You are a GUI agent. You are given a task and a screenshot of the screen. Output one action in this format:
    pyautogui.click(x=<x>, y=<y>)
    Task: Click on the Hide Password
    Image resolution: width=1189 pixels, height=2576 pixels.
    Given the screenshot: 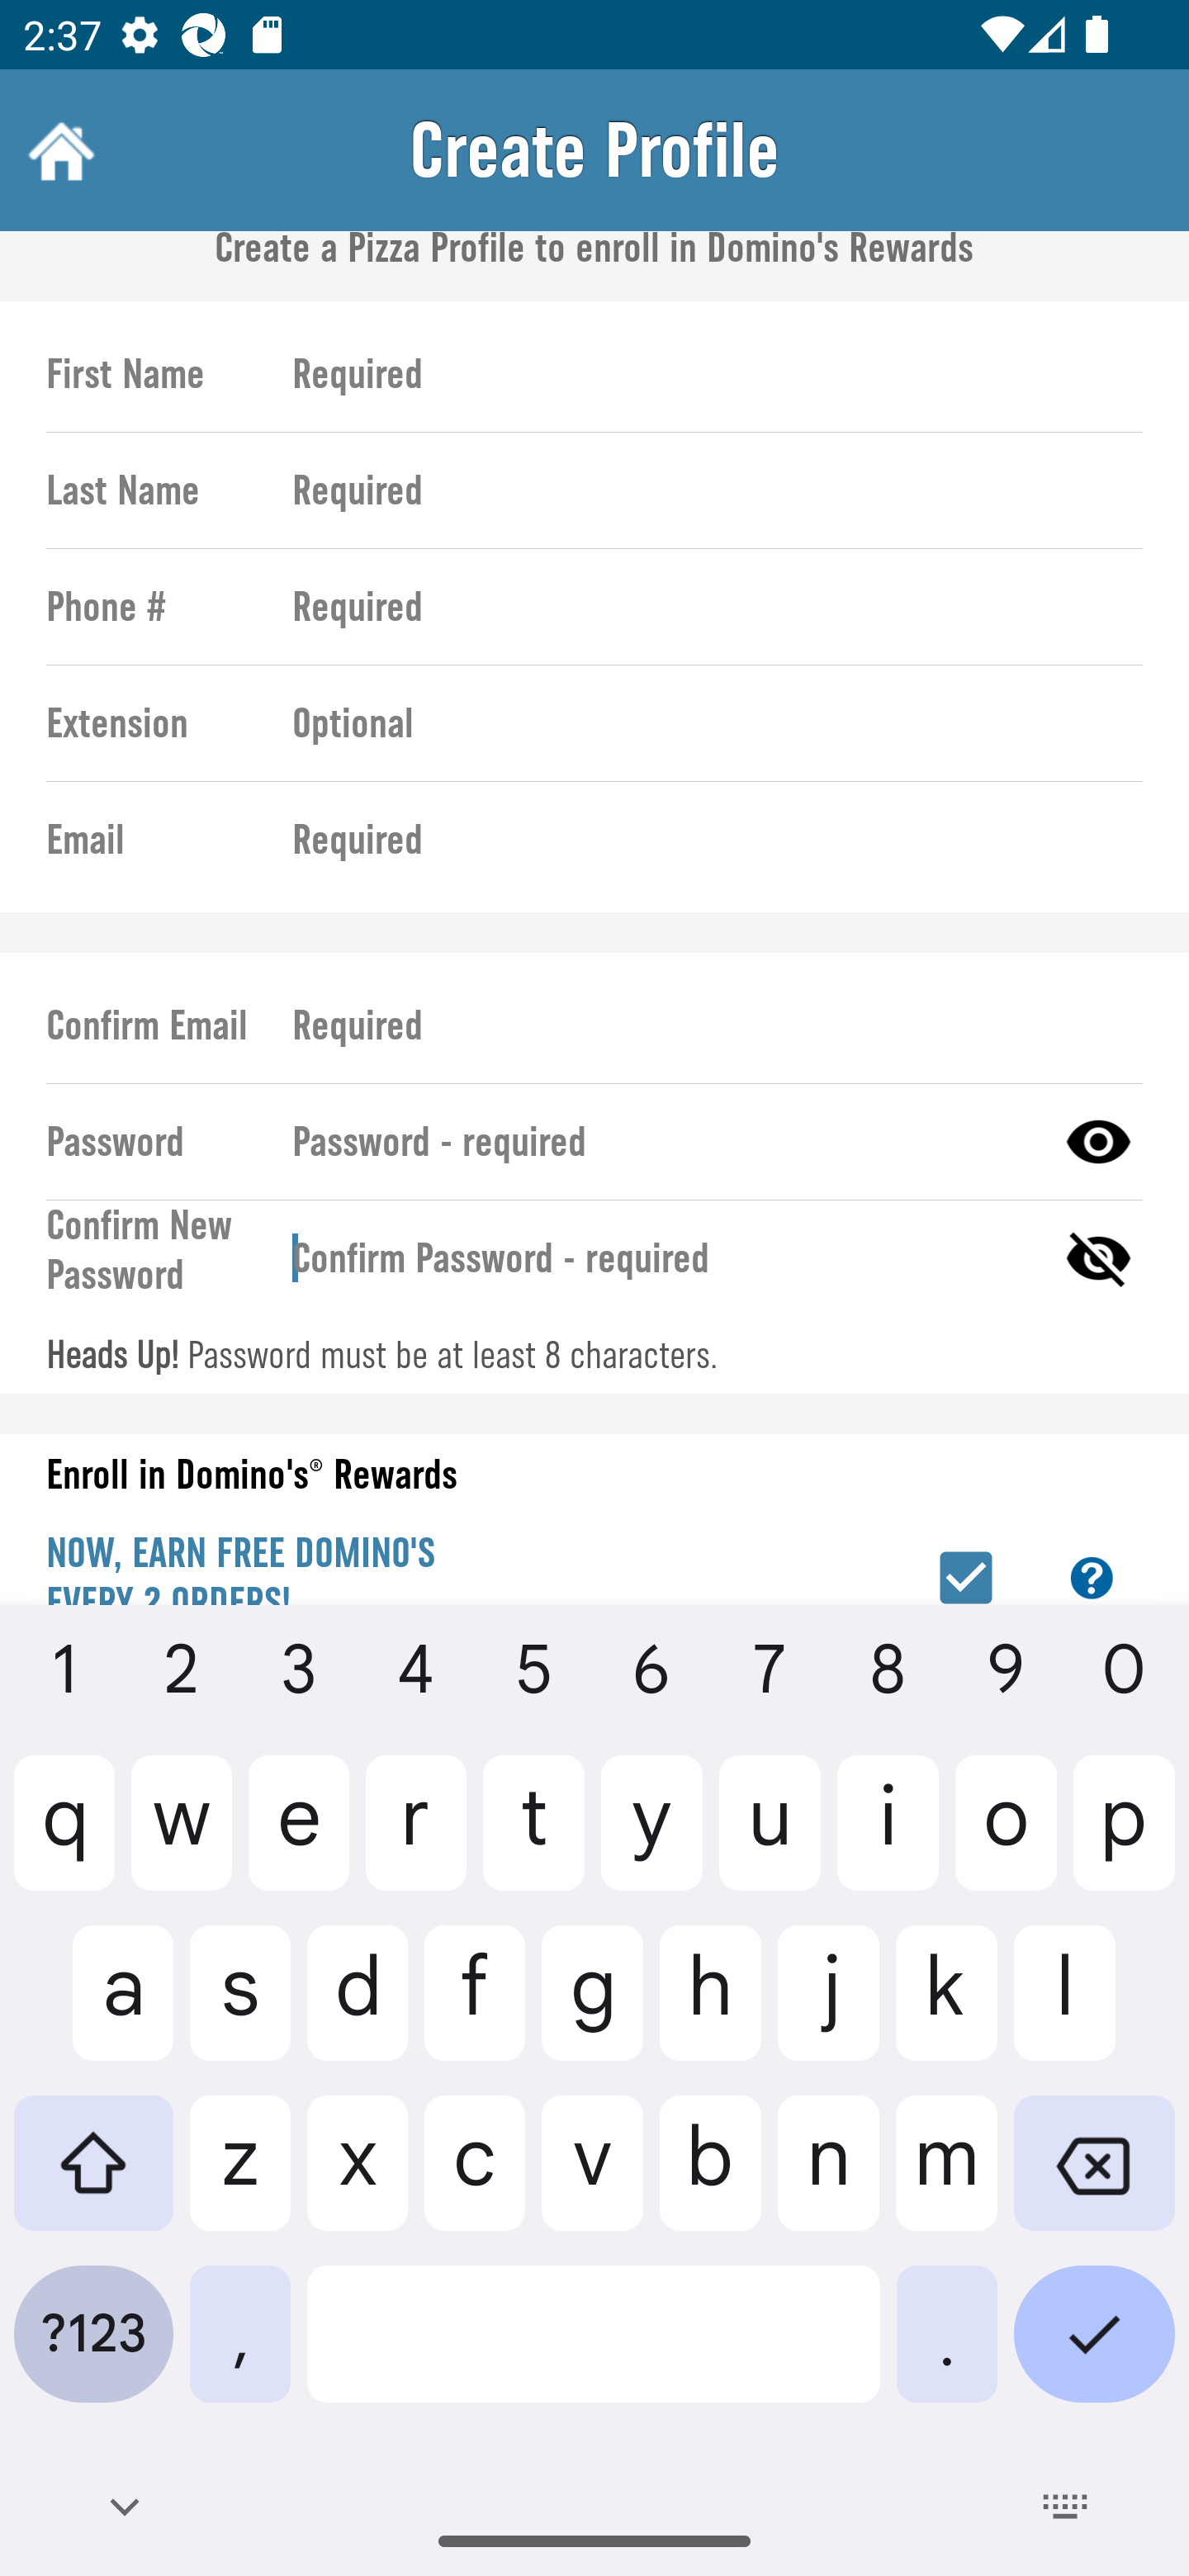 What is the action you would take?
    pyautogui.click(x=1098, y=1258)
    